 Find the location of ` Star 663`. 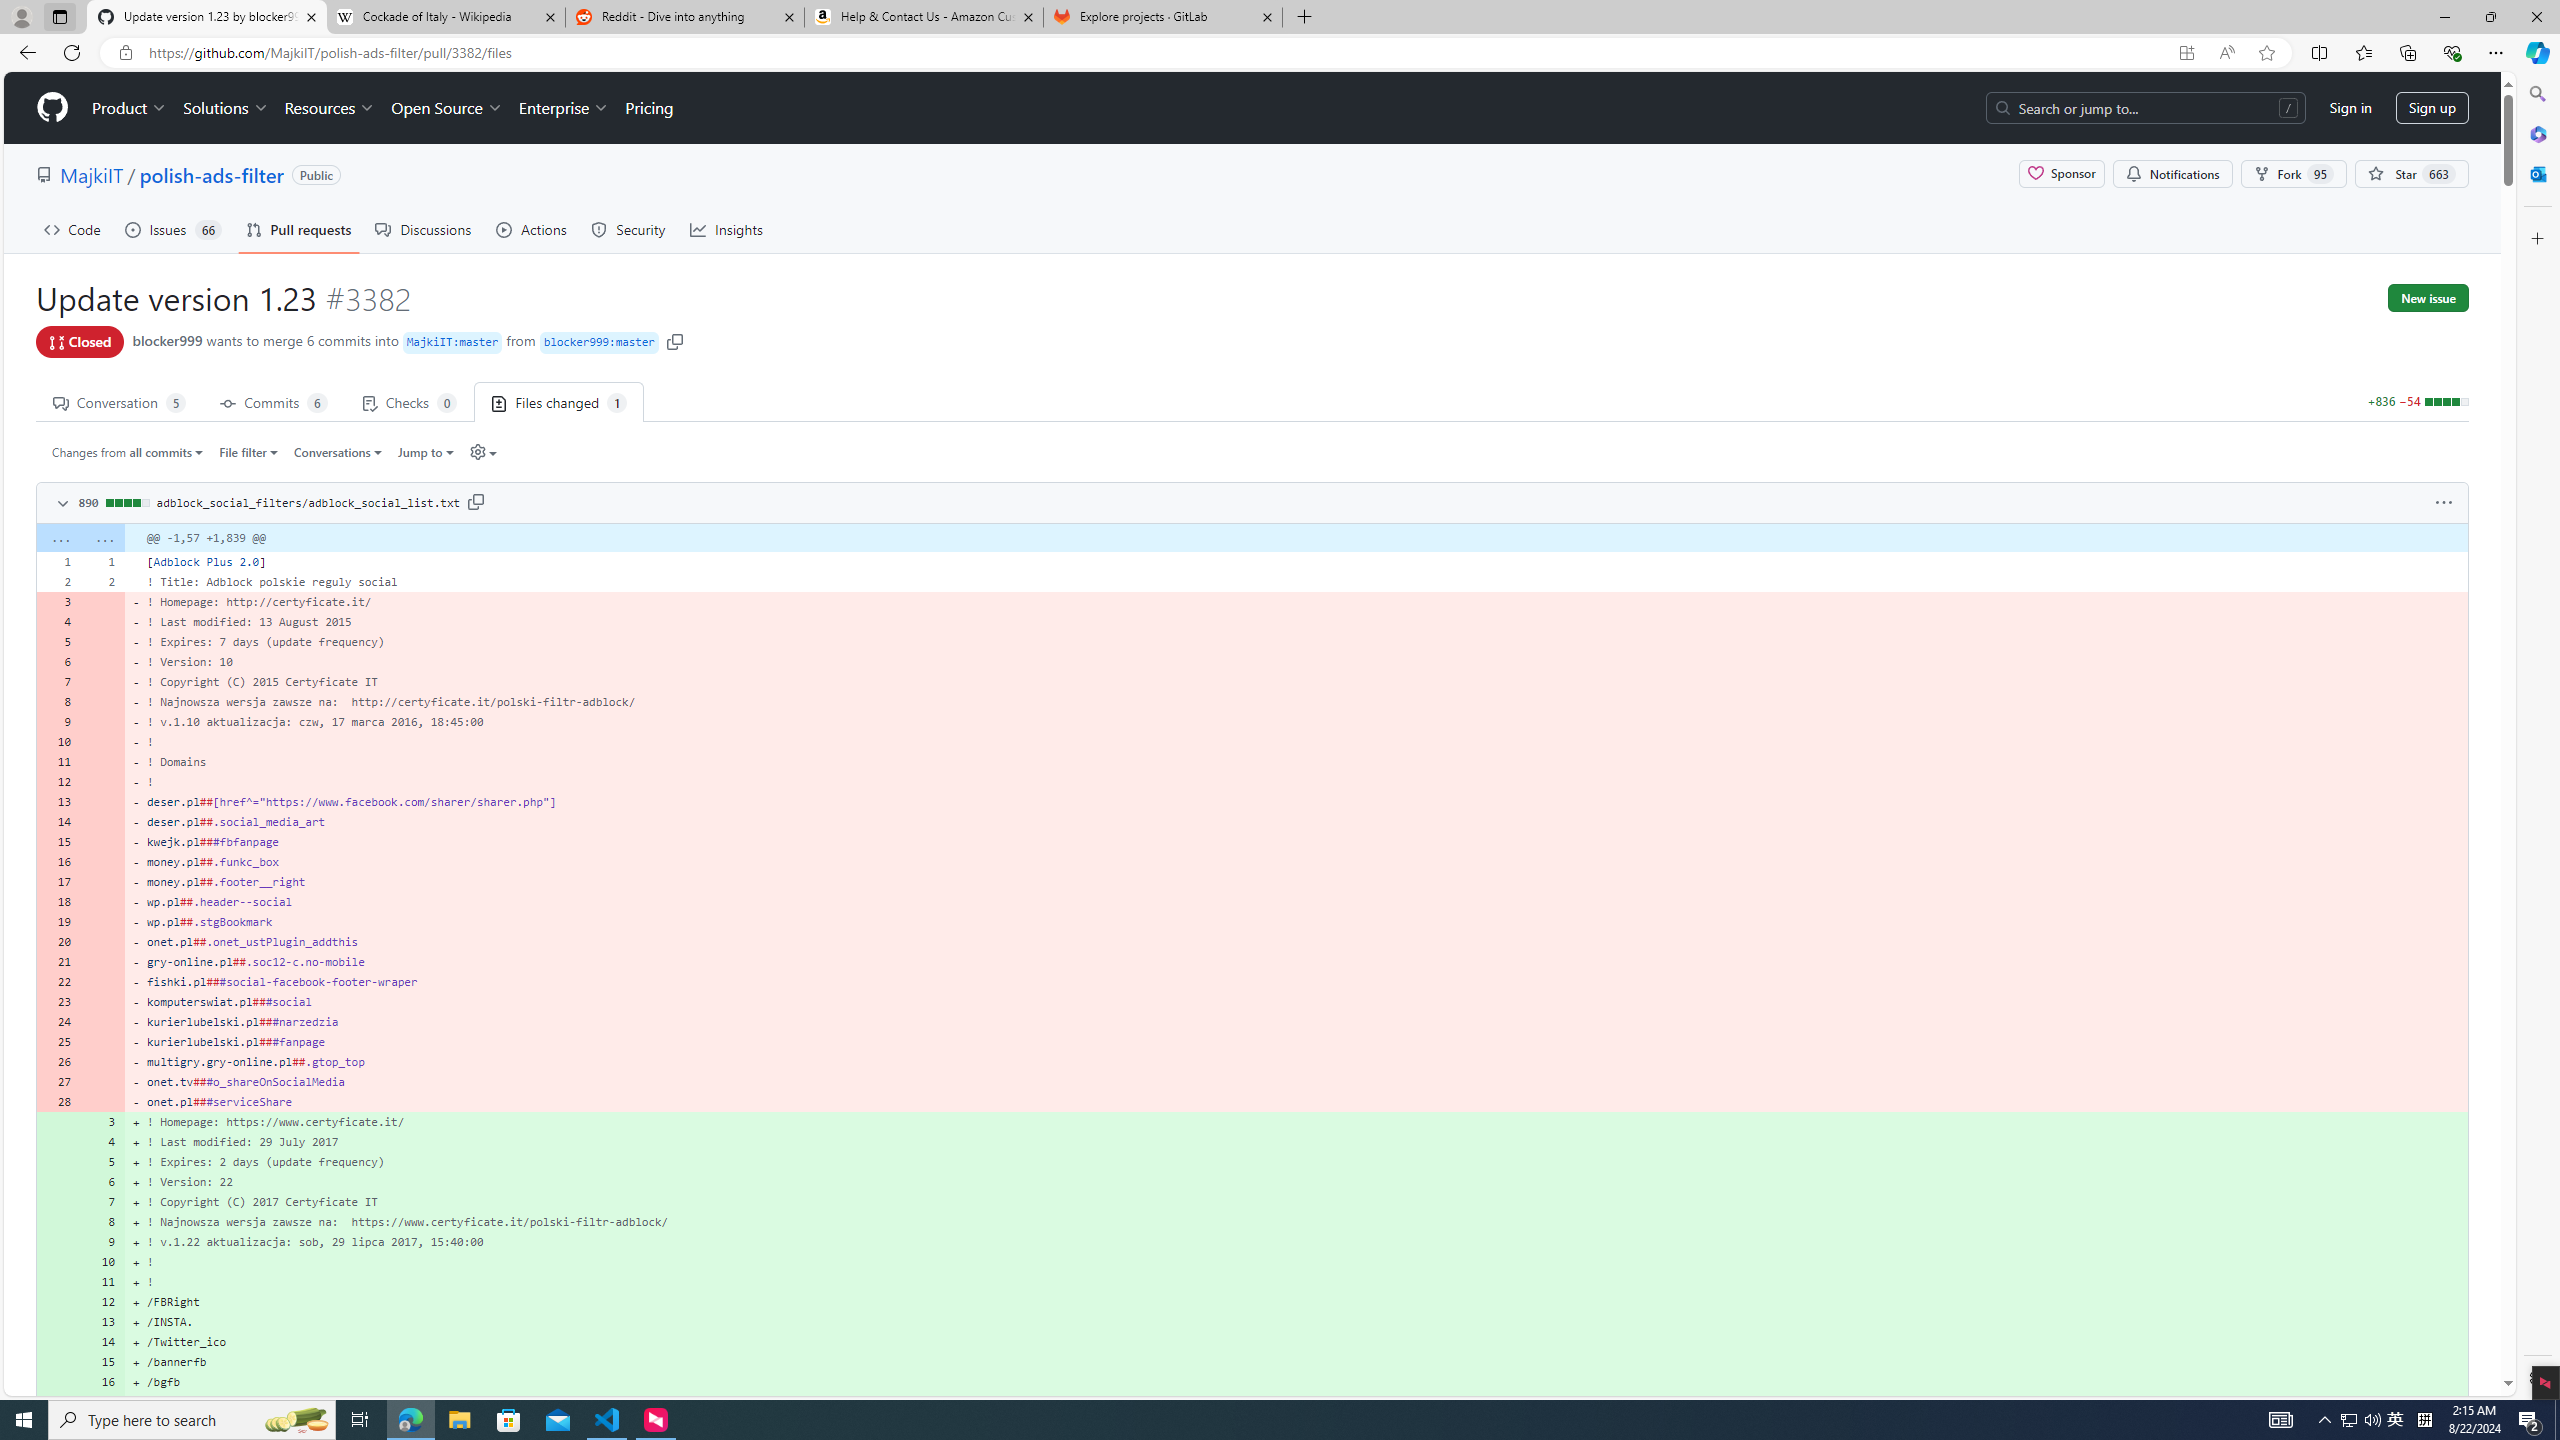

 Star 663 is located at coordinates (2411, 174).